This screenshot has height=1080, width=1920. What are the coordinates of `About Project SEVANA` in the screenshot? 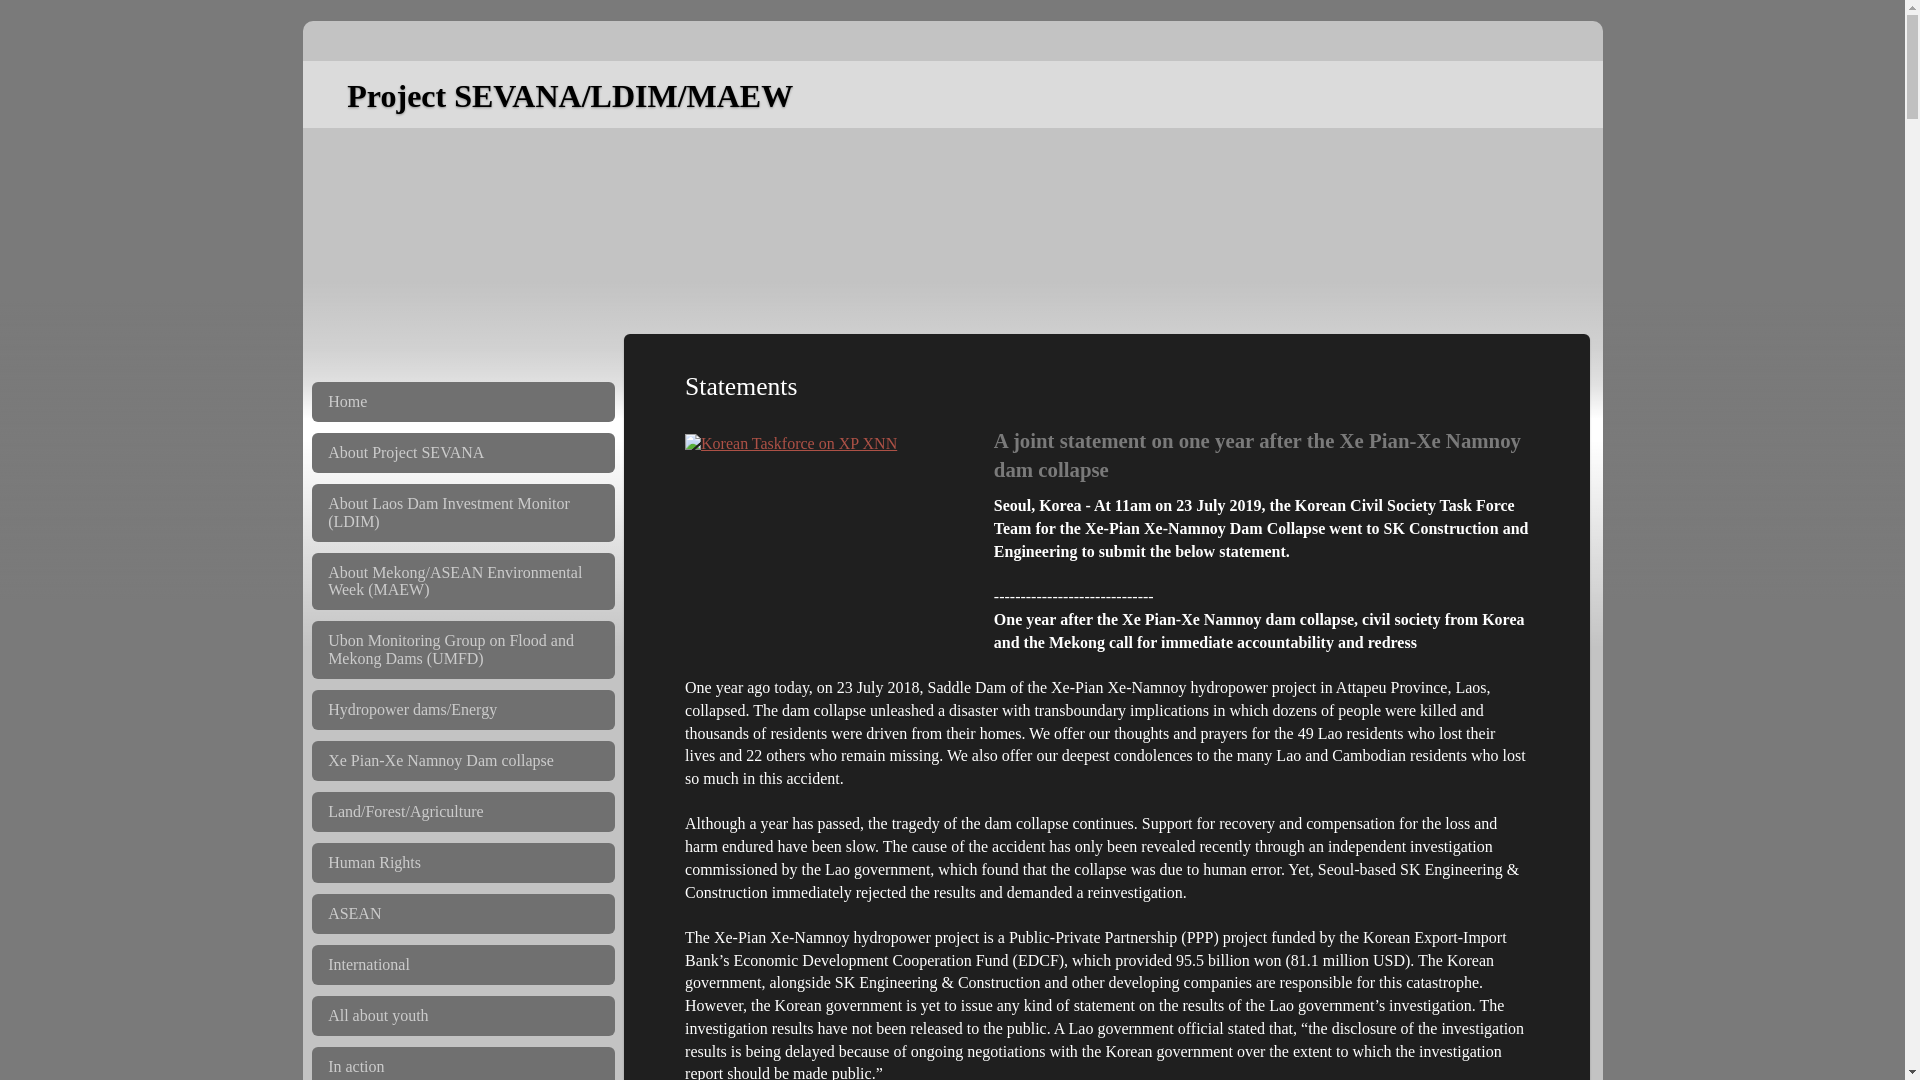 It's located at (462, 453).